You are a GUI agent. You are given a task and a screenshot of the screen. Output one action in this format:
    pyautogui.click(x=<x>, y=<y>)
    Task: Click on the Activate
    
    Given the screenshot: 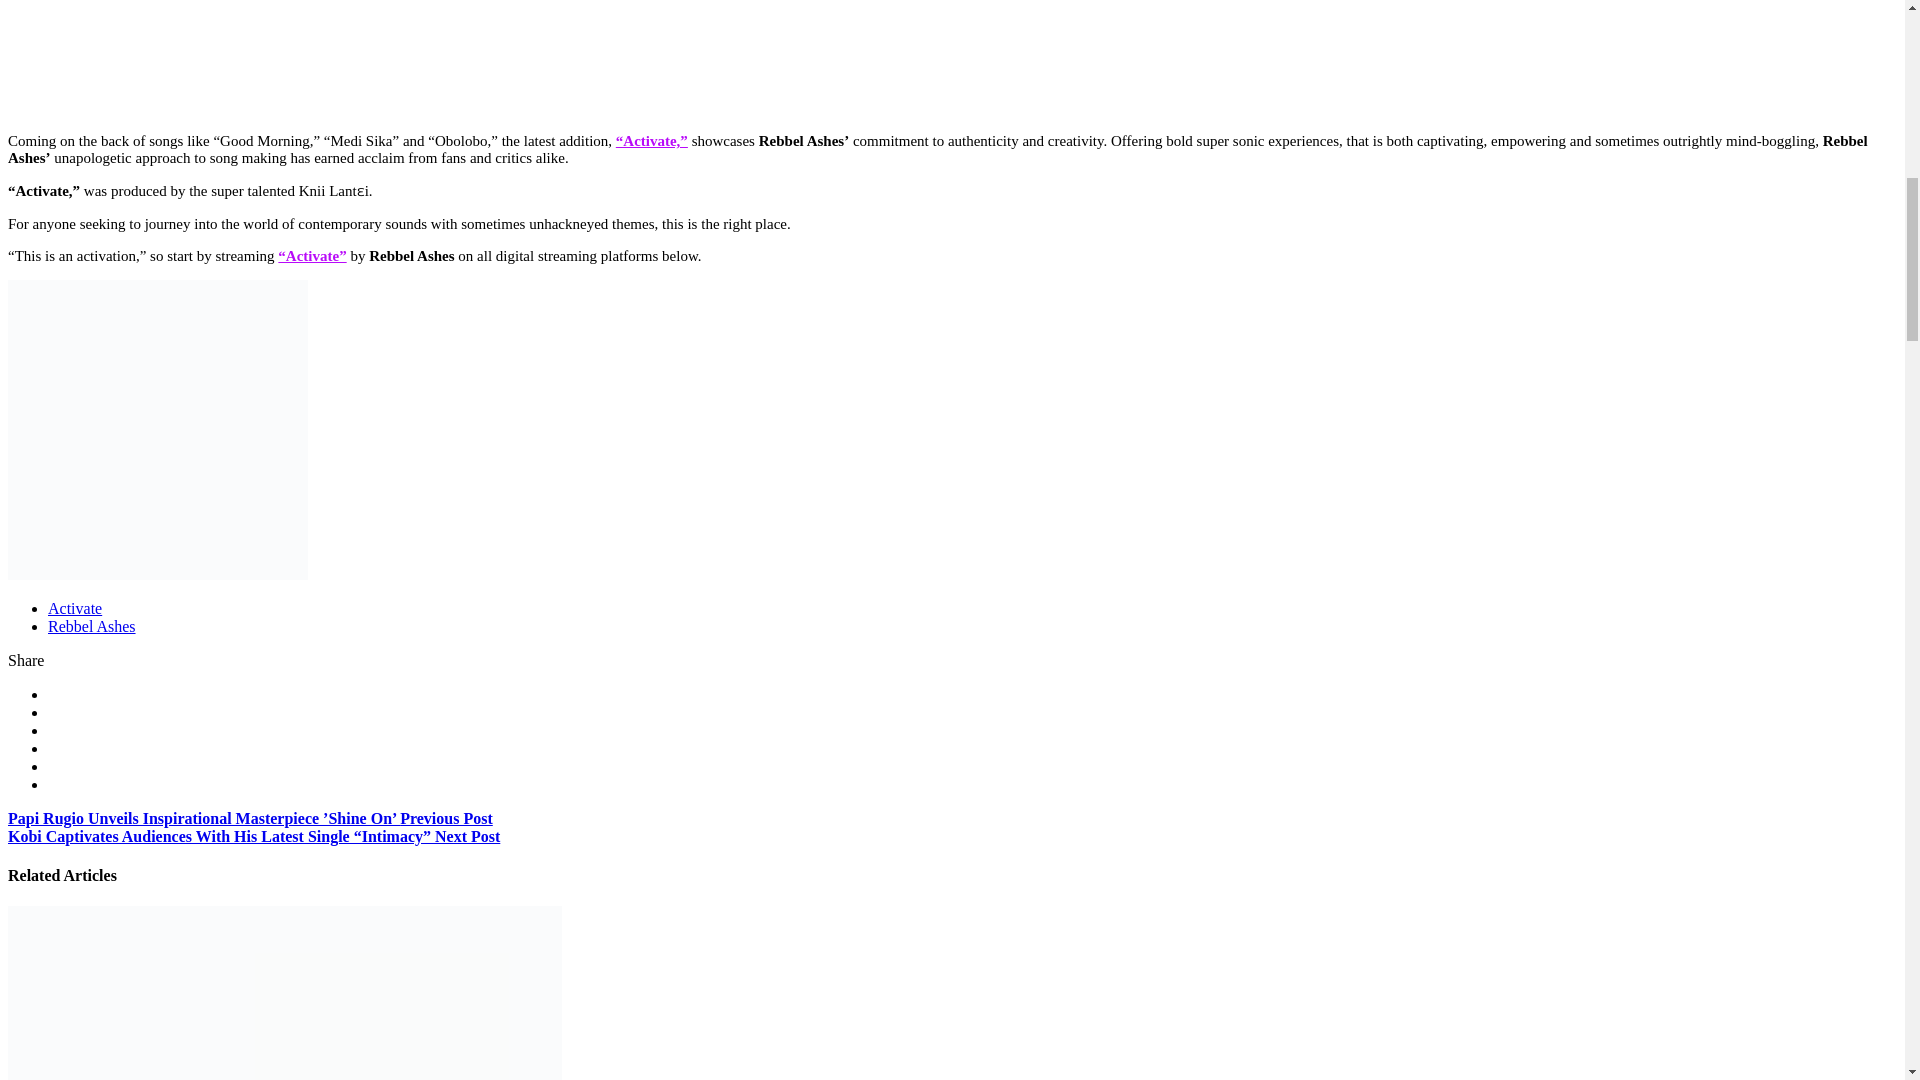 What is the action you would take?
    pyautogui.click(x=74, y=608)
    